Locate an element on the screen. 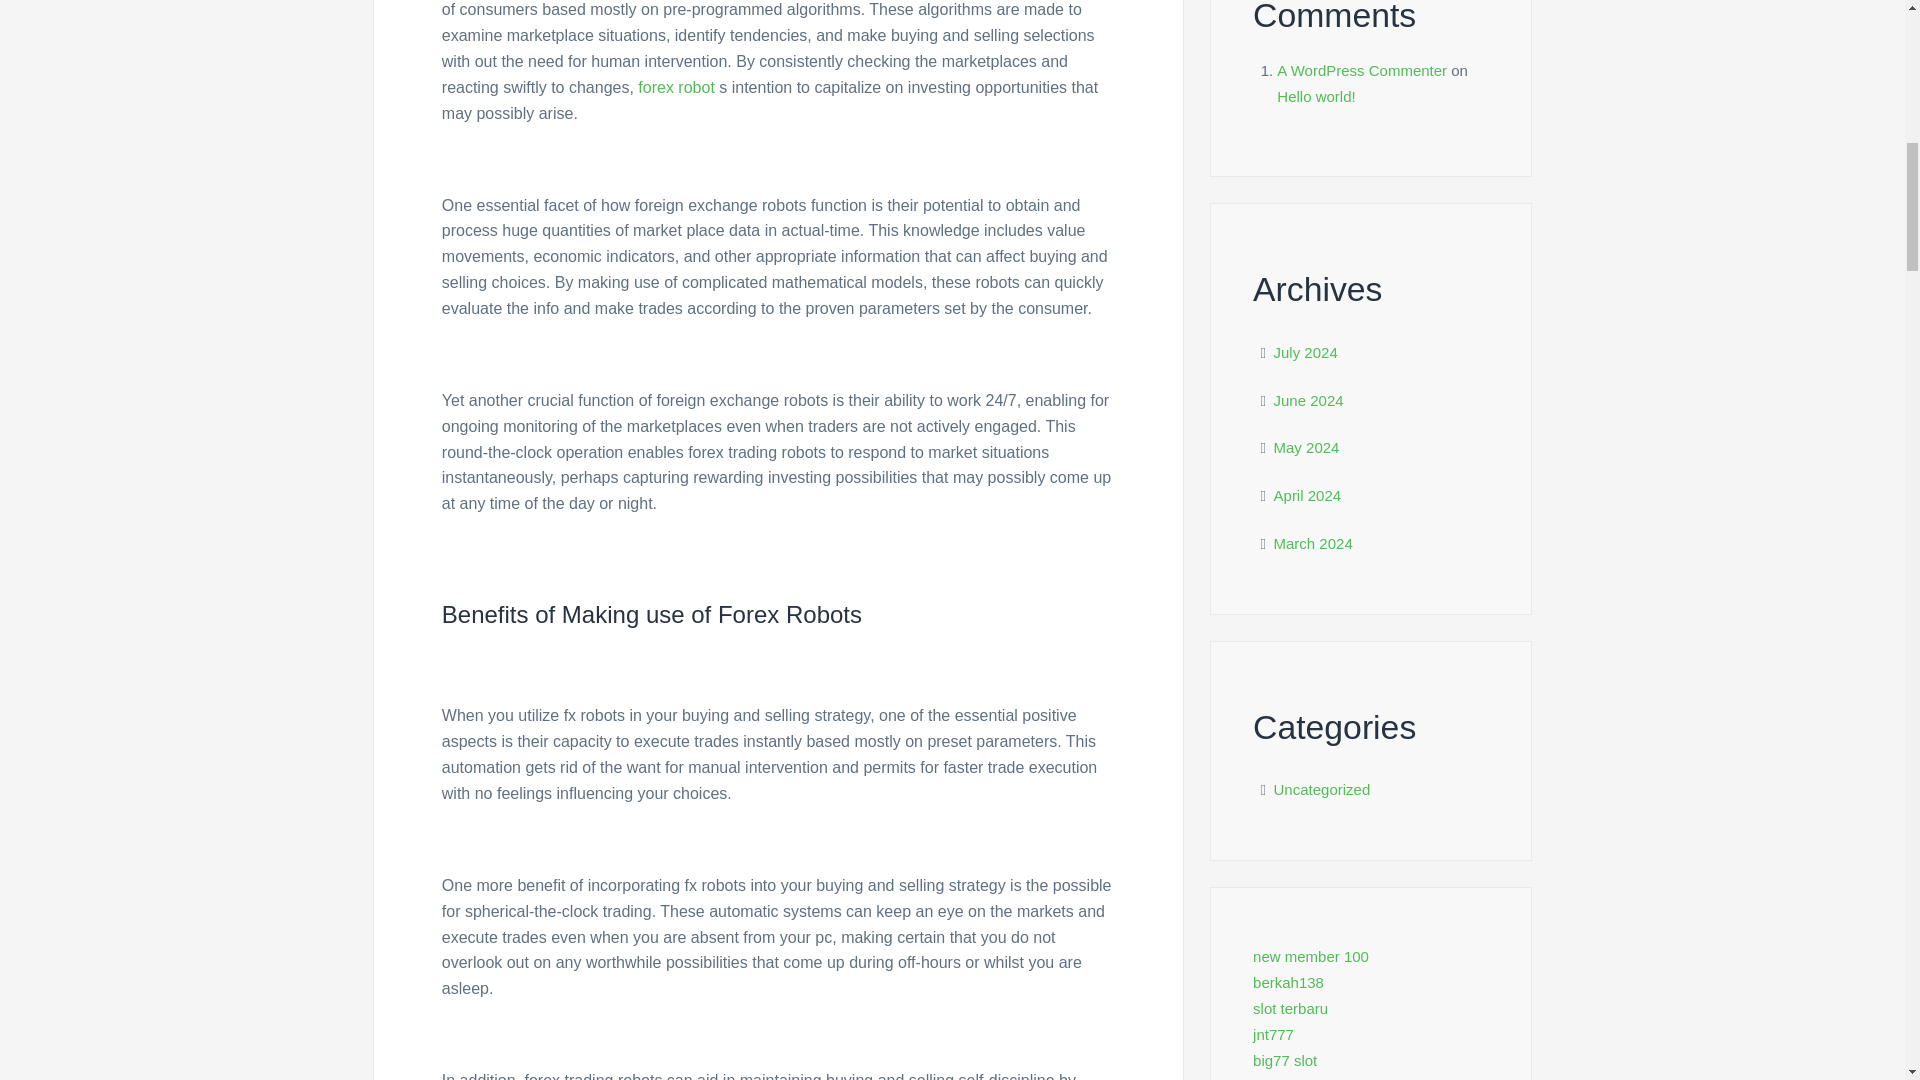  April 2024 is located at coordinates (1308, 496).